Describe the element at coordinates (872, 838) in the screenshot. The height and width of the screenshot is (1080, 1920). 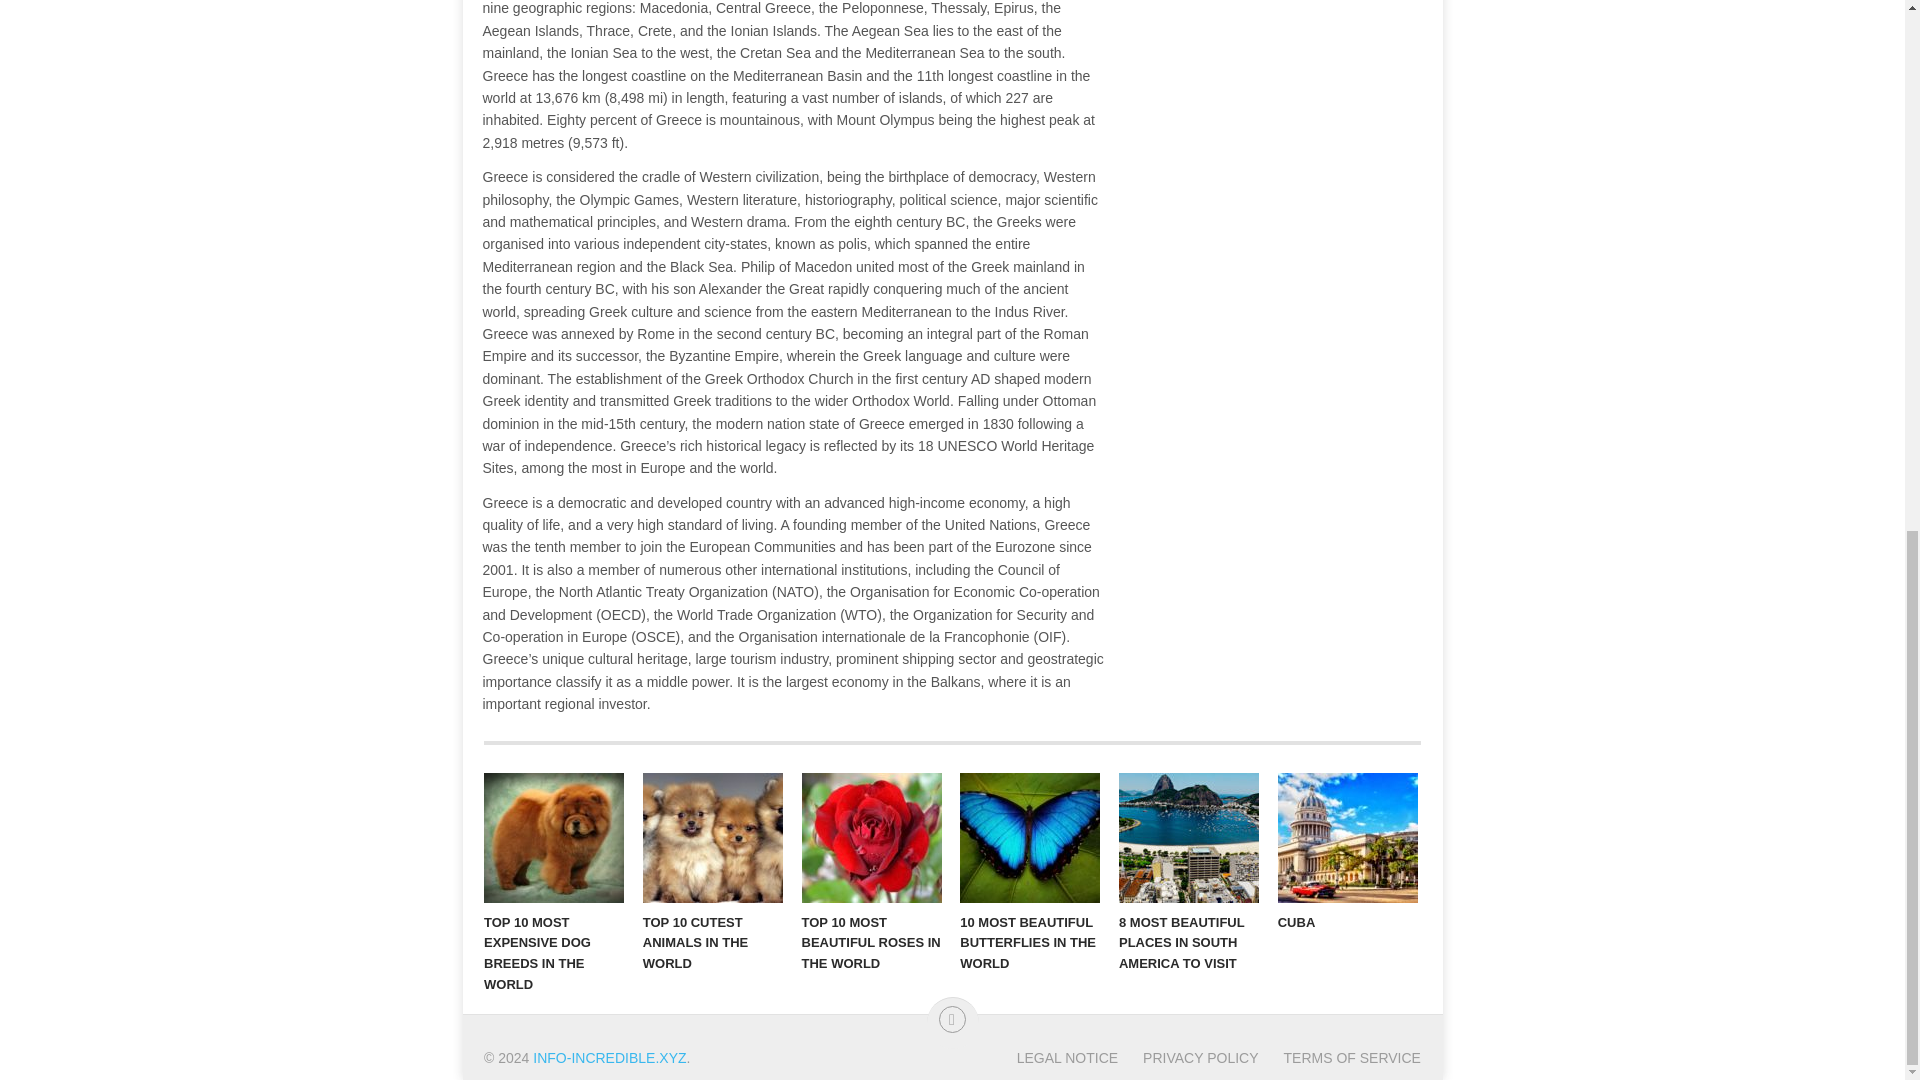
I see `TOP 10 MOST BEAUTIFUL ROSES IN THE WORLD` at that location.